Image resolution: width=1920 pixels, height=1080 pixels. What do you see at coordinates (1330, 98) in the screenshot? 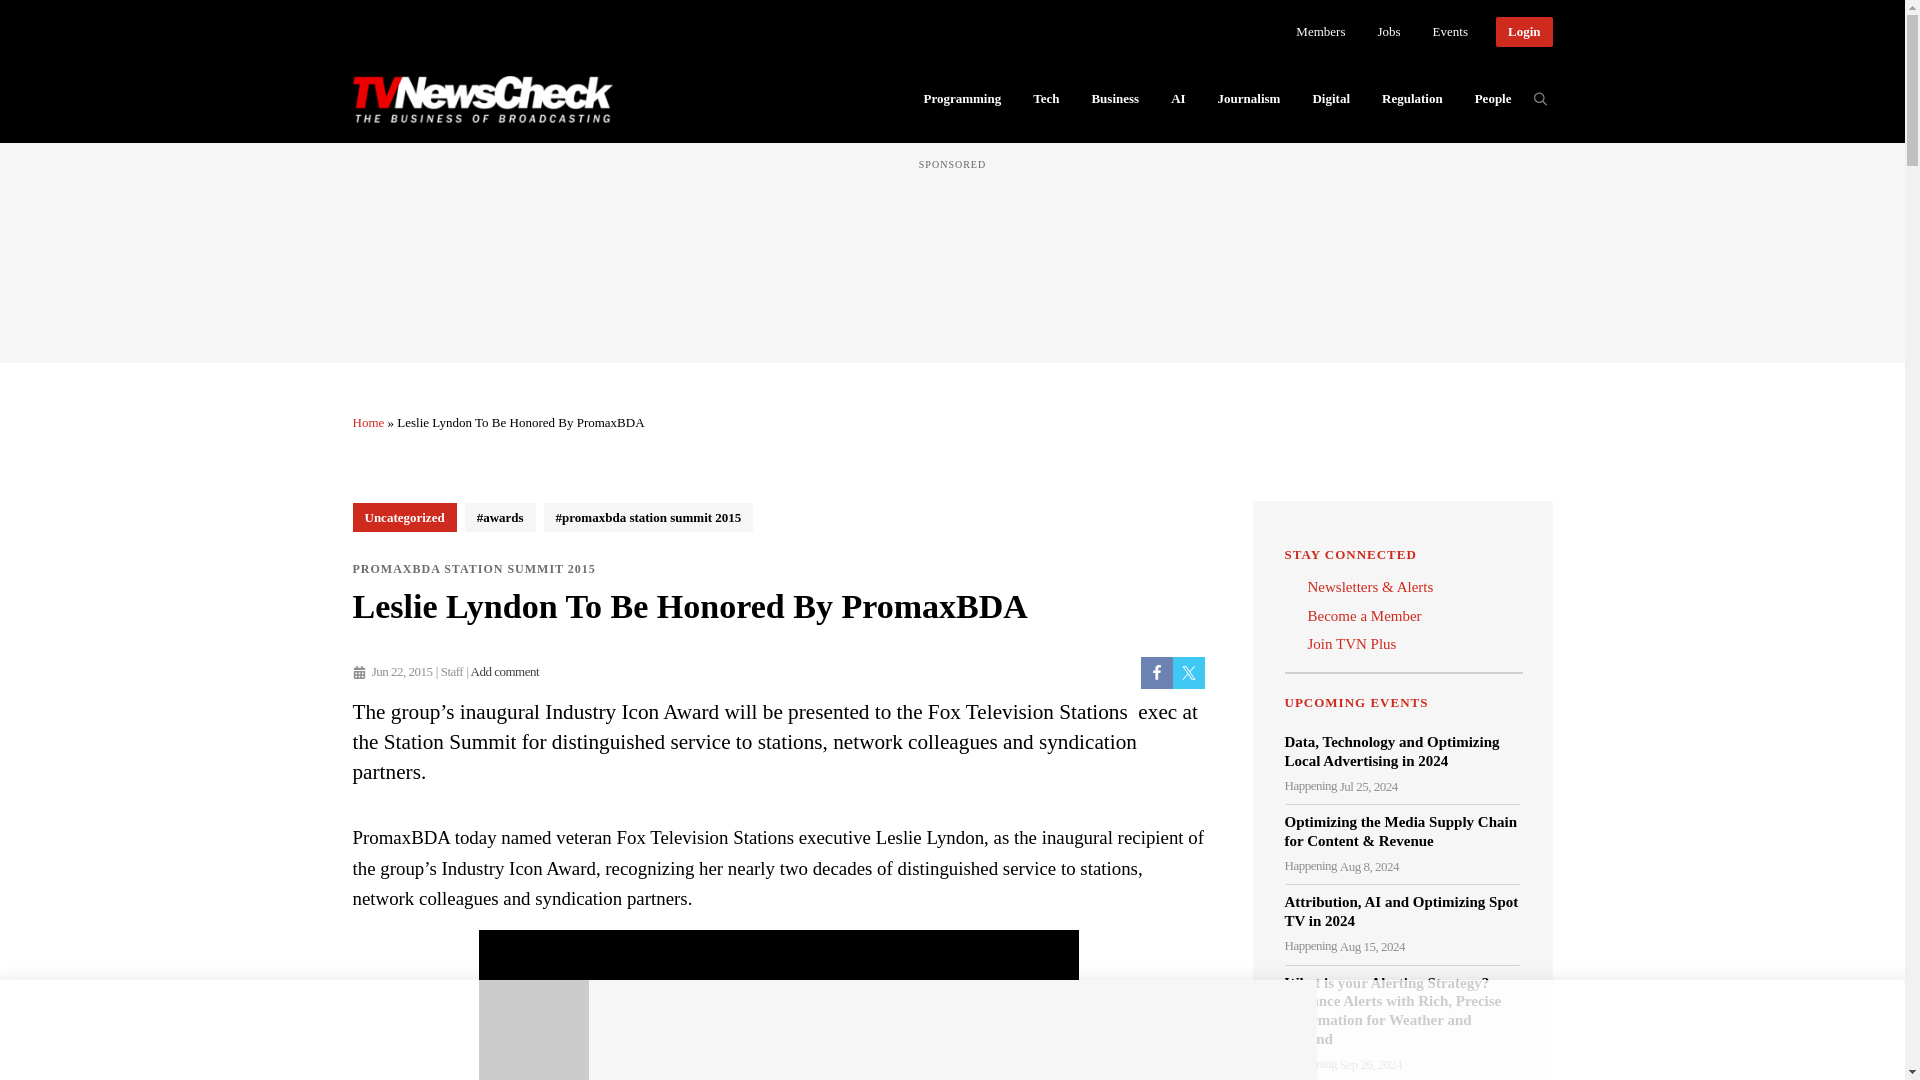
I see `Digital` at bounding box center [1330, 98].